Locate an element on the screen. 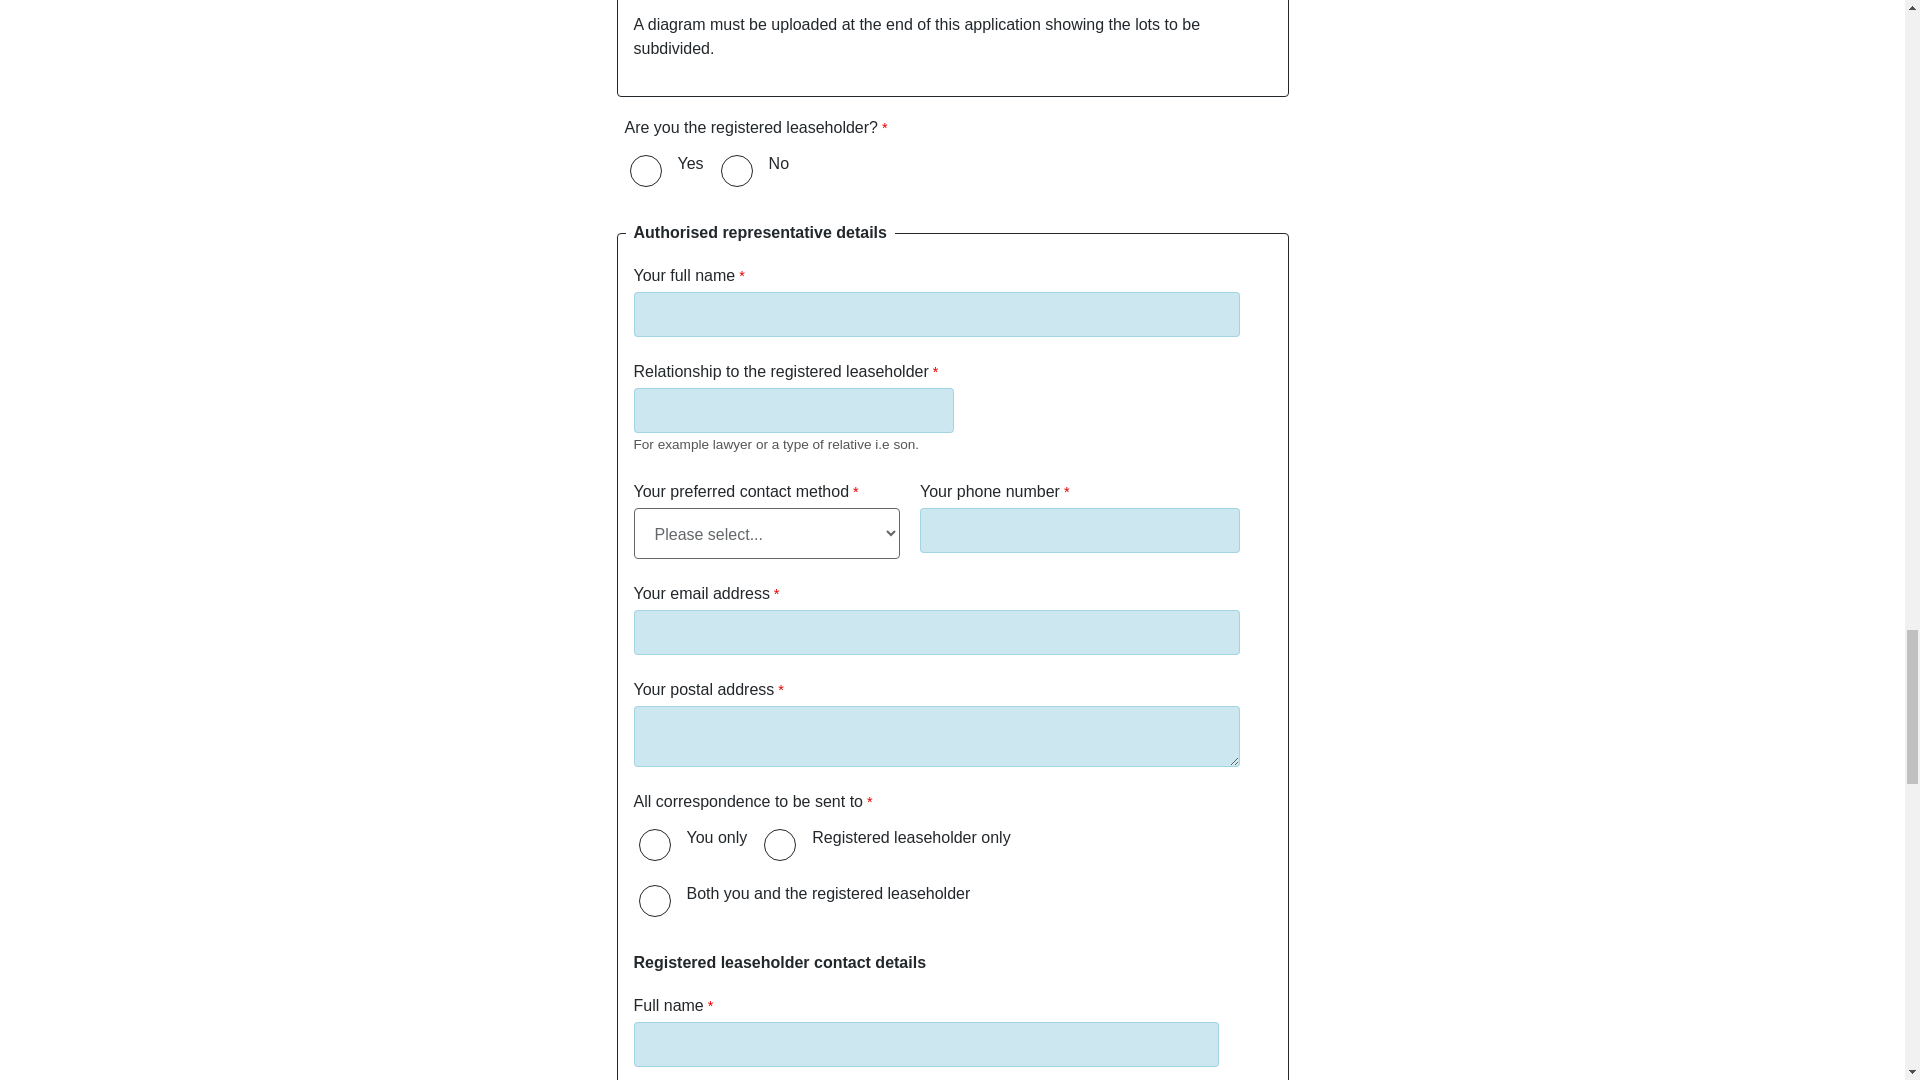  Your email address is located at coordinates (936, 632).